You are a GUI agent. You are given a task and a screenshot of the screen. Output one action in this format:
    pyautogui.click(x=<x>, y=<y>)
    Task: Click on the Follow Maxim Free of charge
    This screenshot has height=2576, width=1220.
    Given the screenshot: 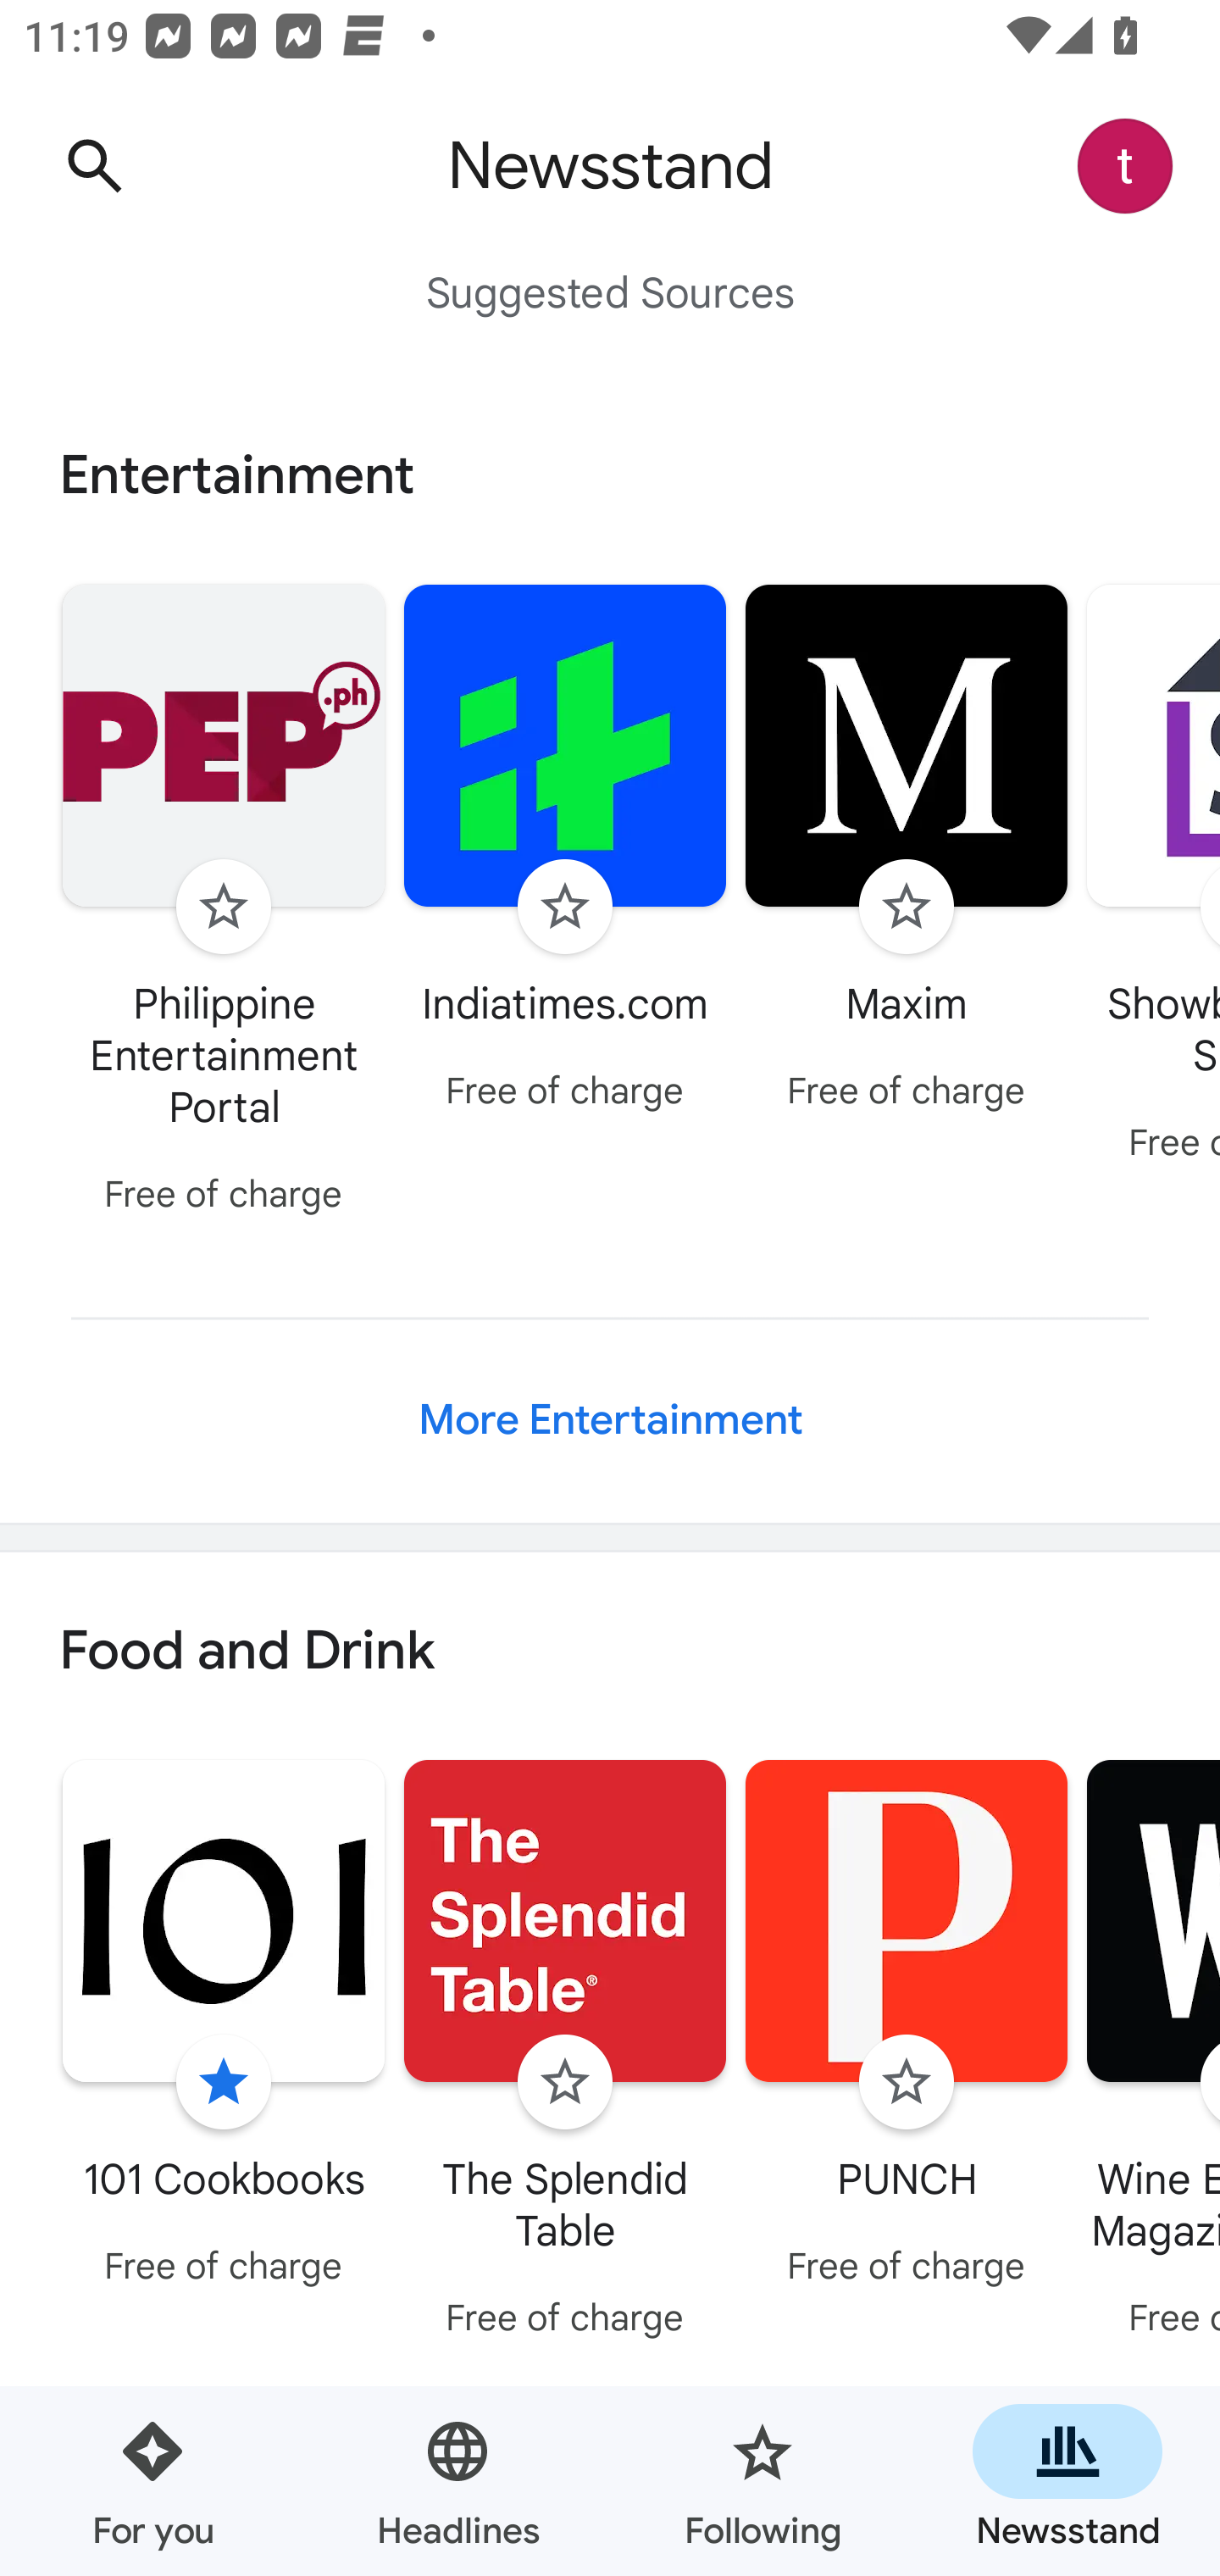 What is the action you would take?
    pyautogui.click(x=907, y=851)
    